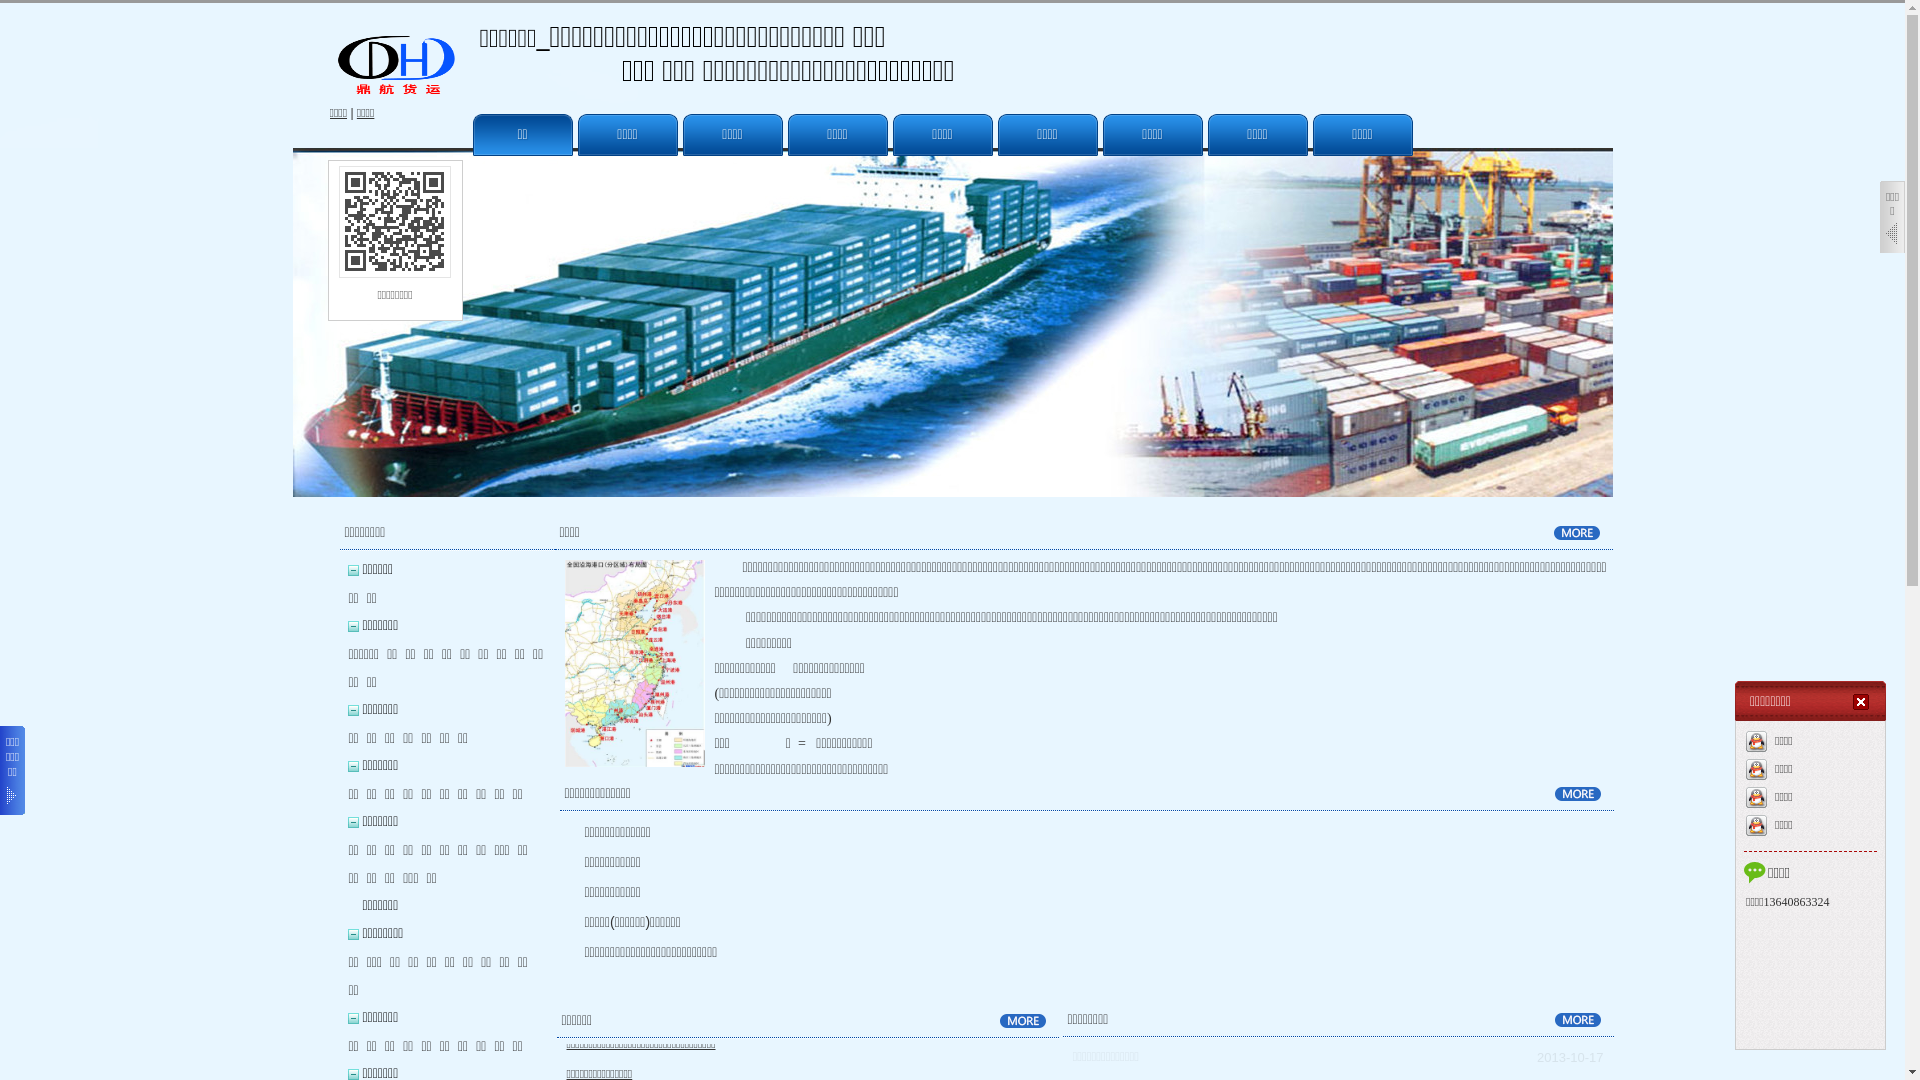 The height and width of the screenshot is (1080, 1920). Describe the element at coordinates (634, 664) in the screenshot. I see `54` at that location.